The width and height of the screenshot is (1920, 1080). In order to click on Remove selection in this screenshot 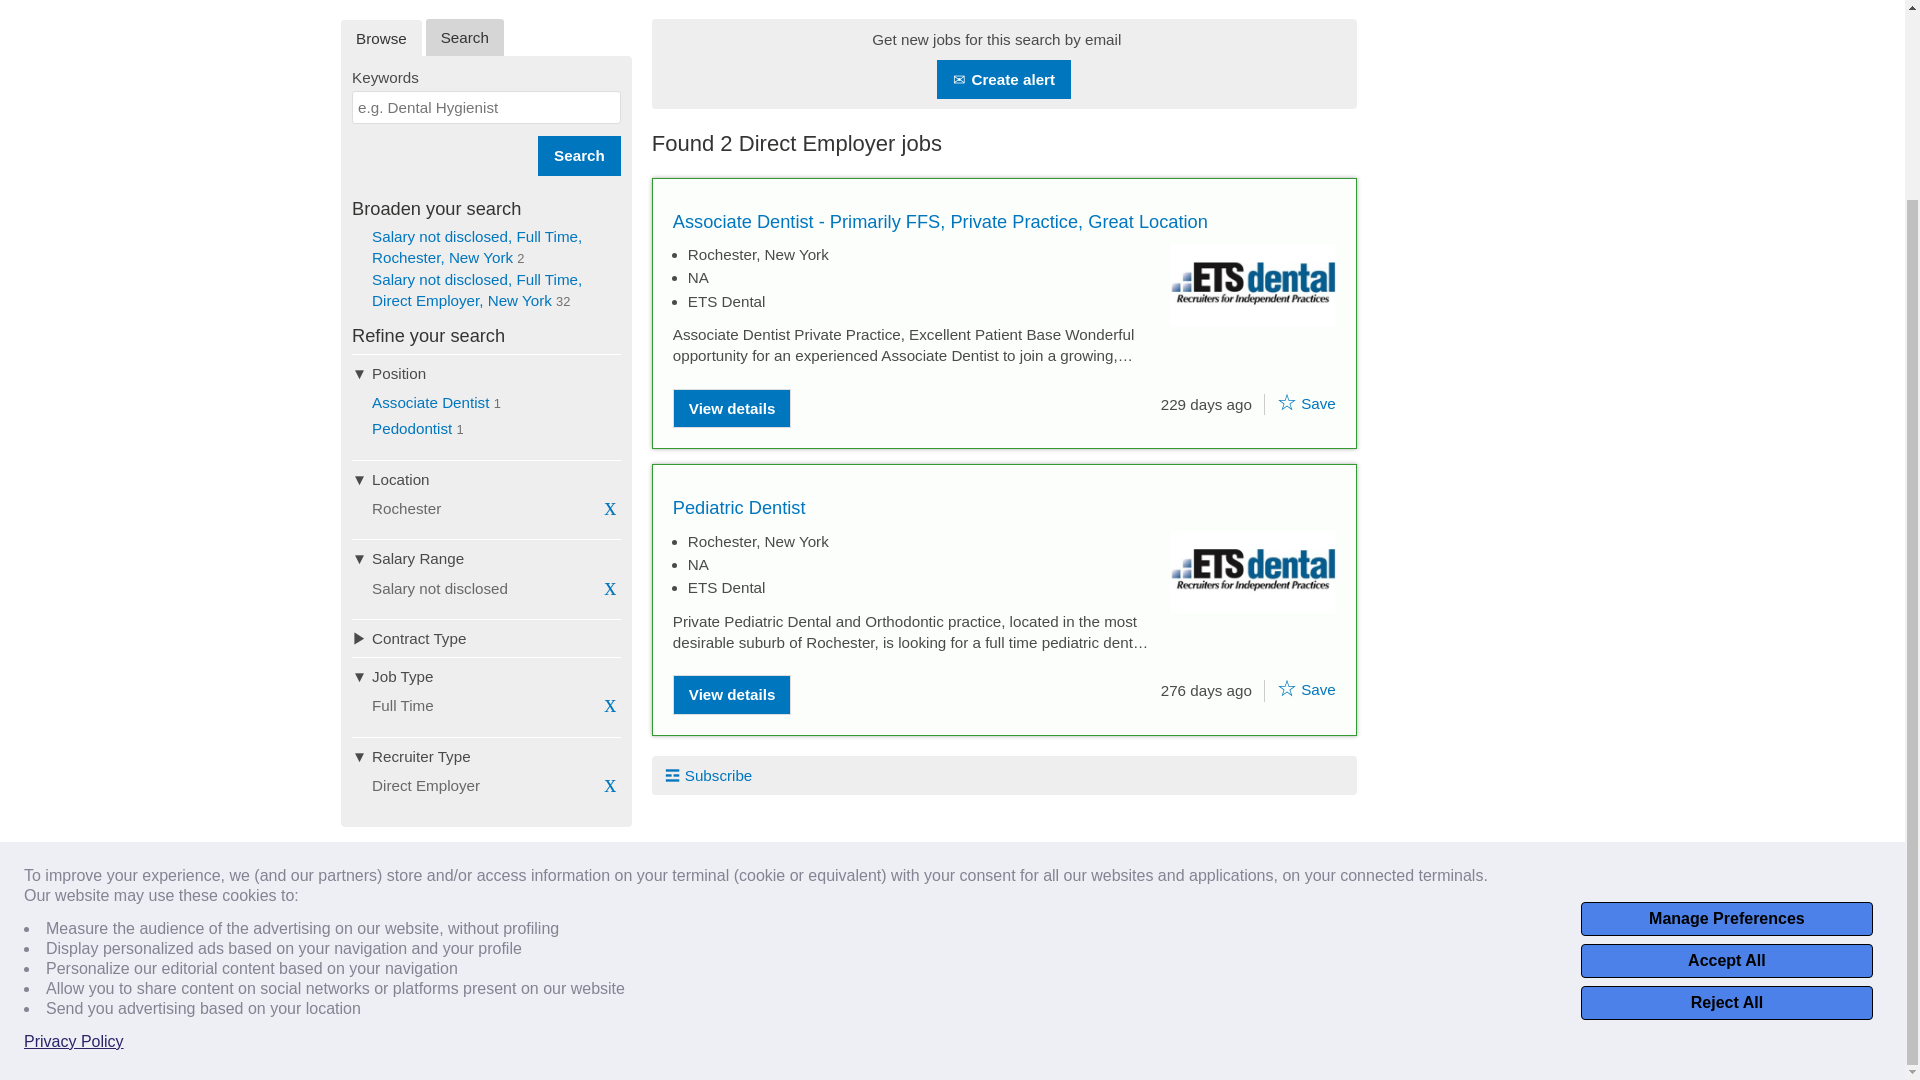, I will do `click(610, 784)`.